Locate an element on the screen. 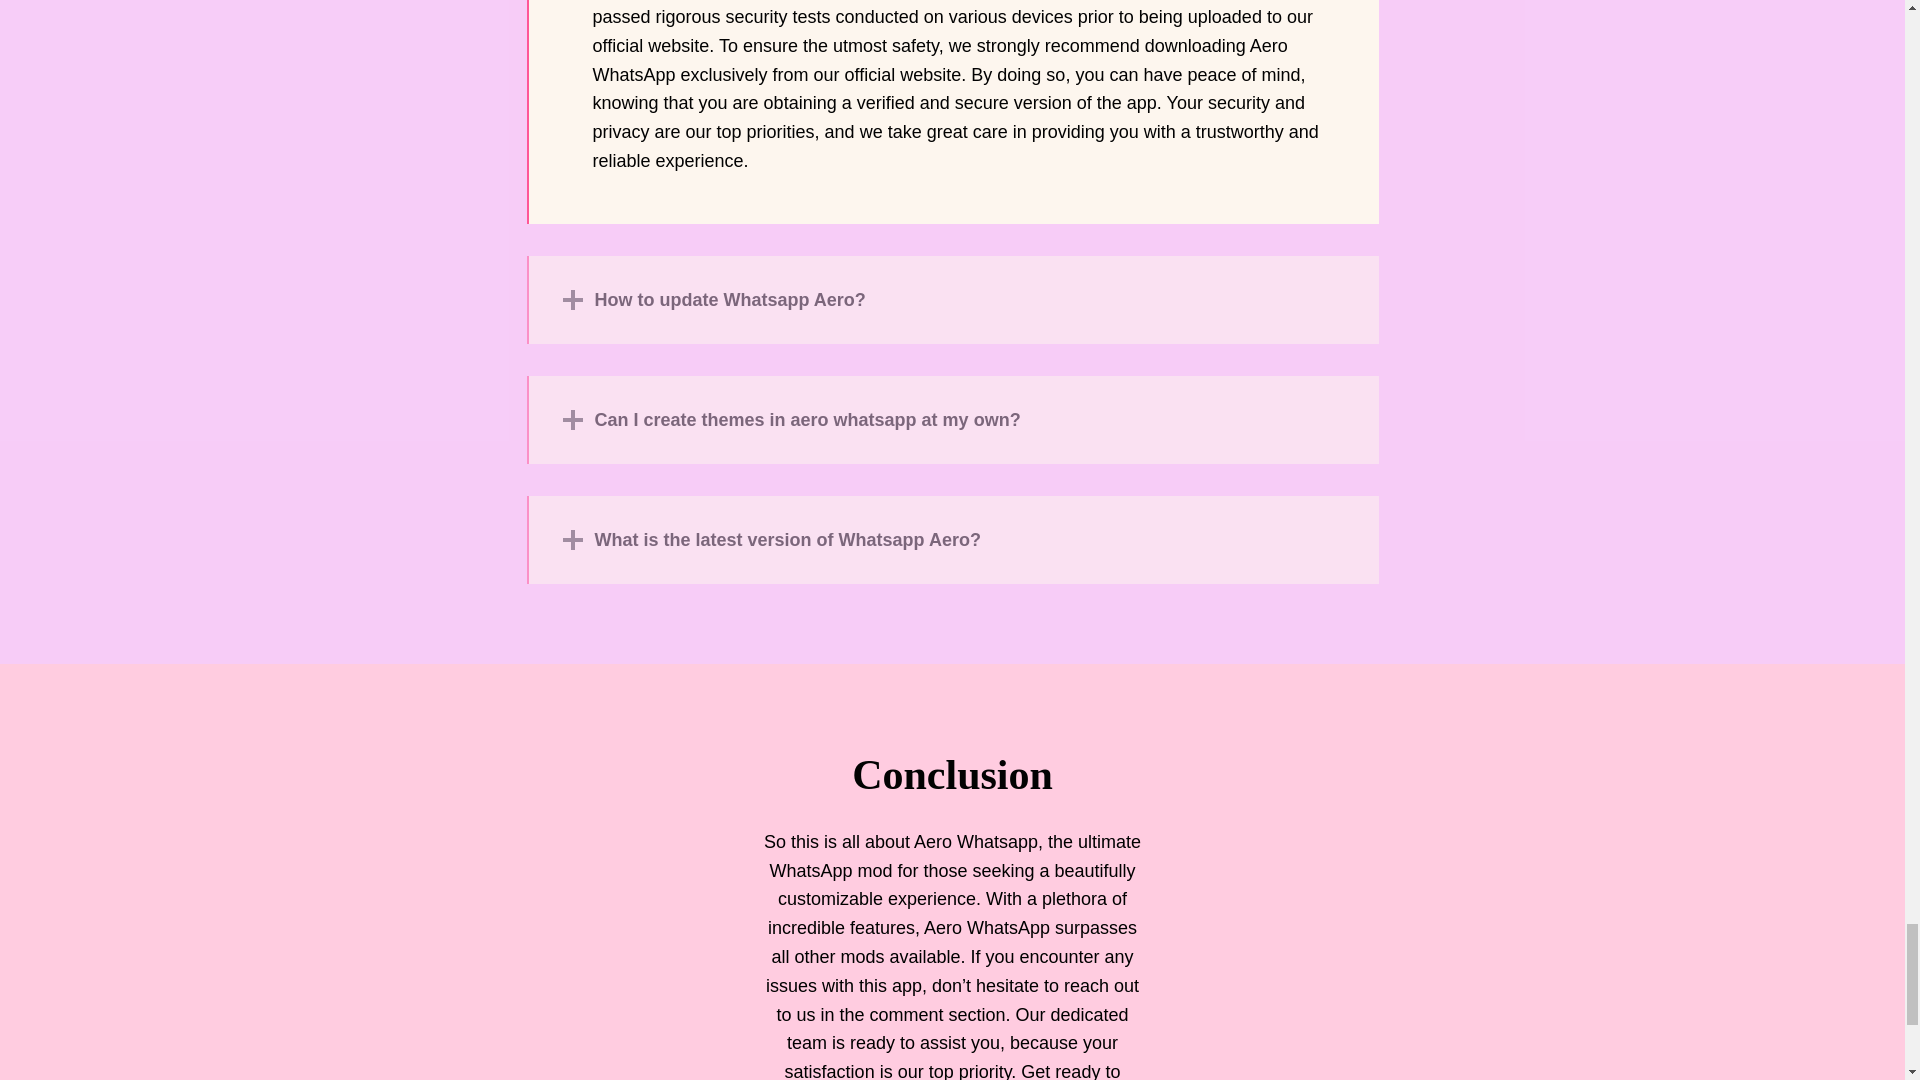 The image size is (1920, 1080). What is the latest version of Whatsapp Aero? is located at coordinates (952, 540).